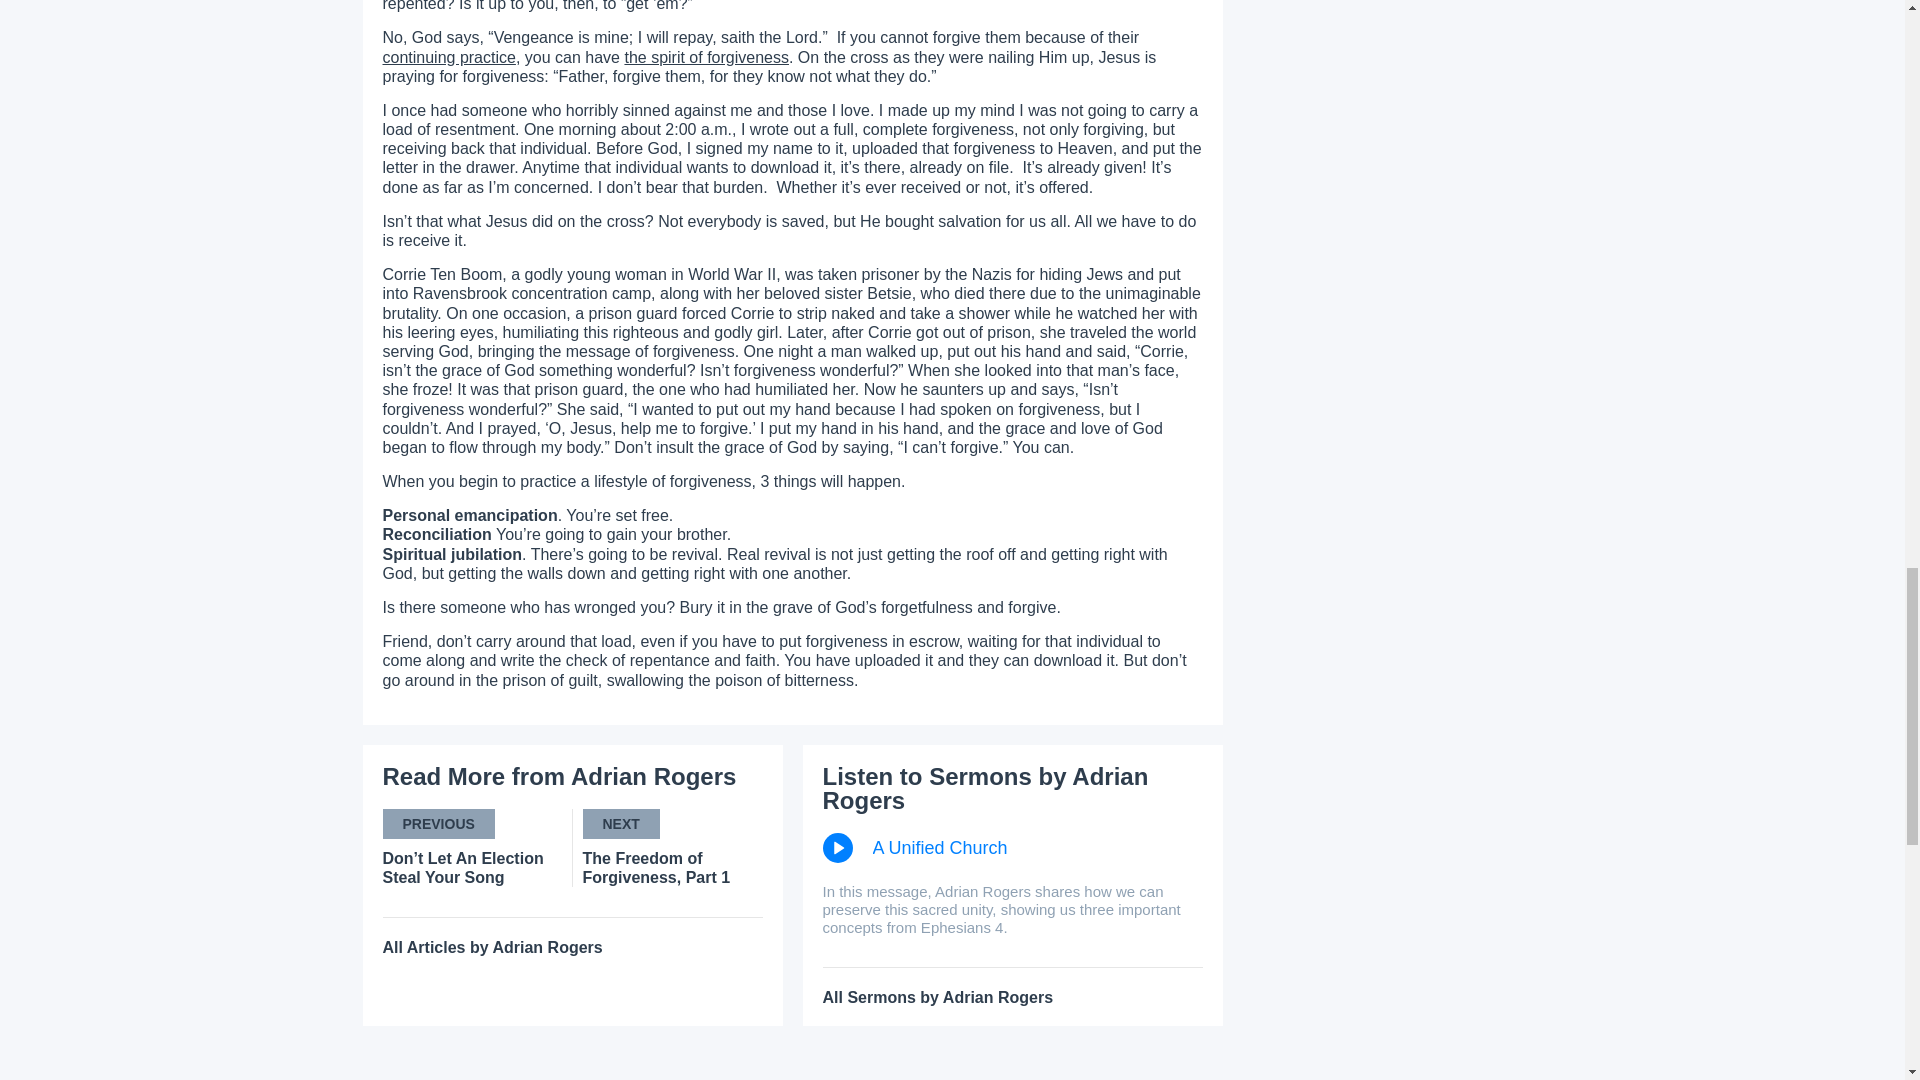 This screenshot has width=1920, height=1080. What do you see at coordinates (672, 867) in the screenshot?
I see `The Freedom of Forgiveness, Part 1` at bounding box center [672, 867].